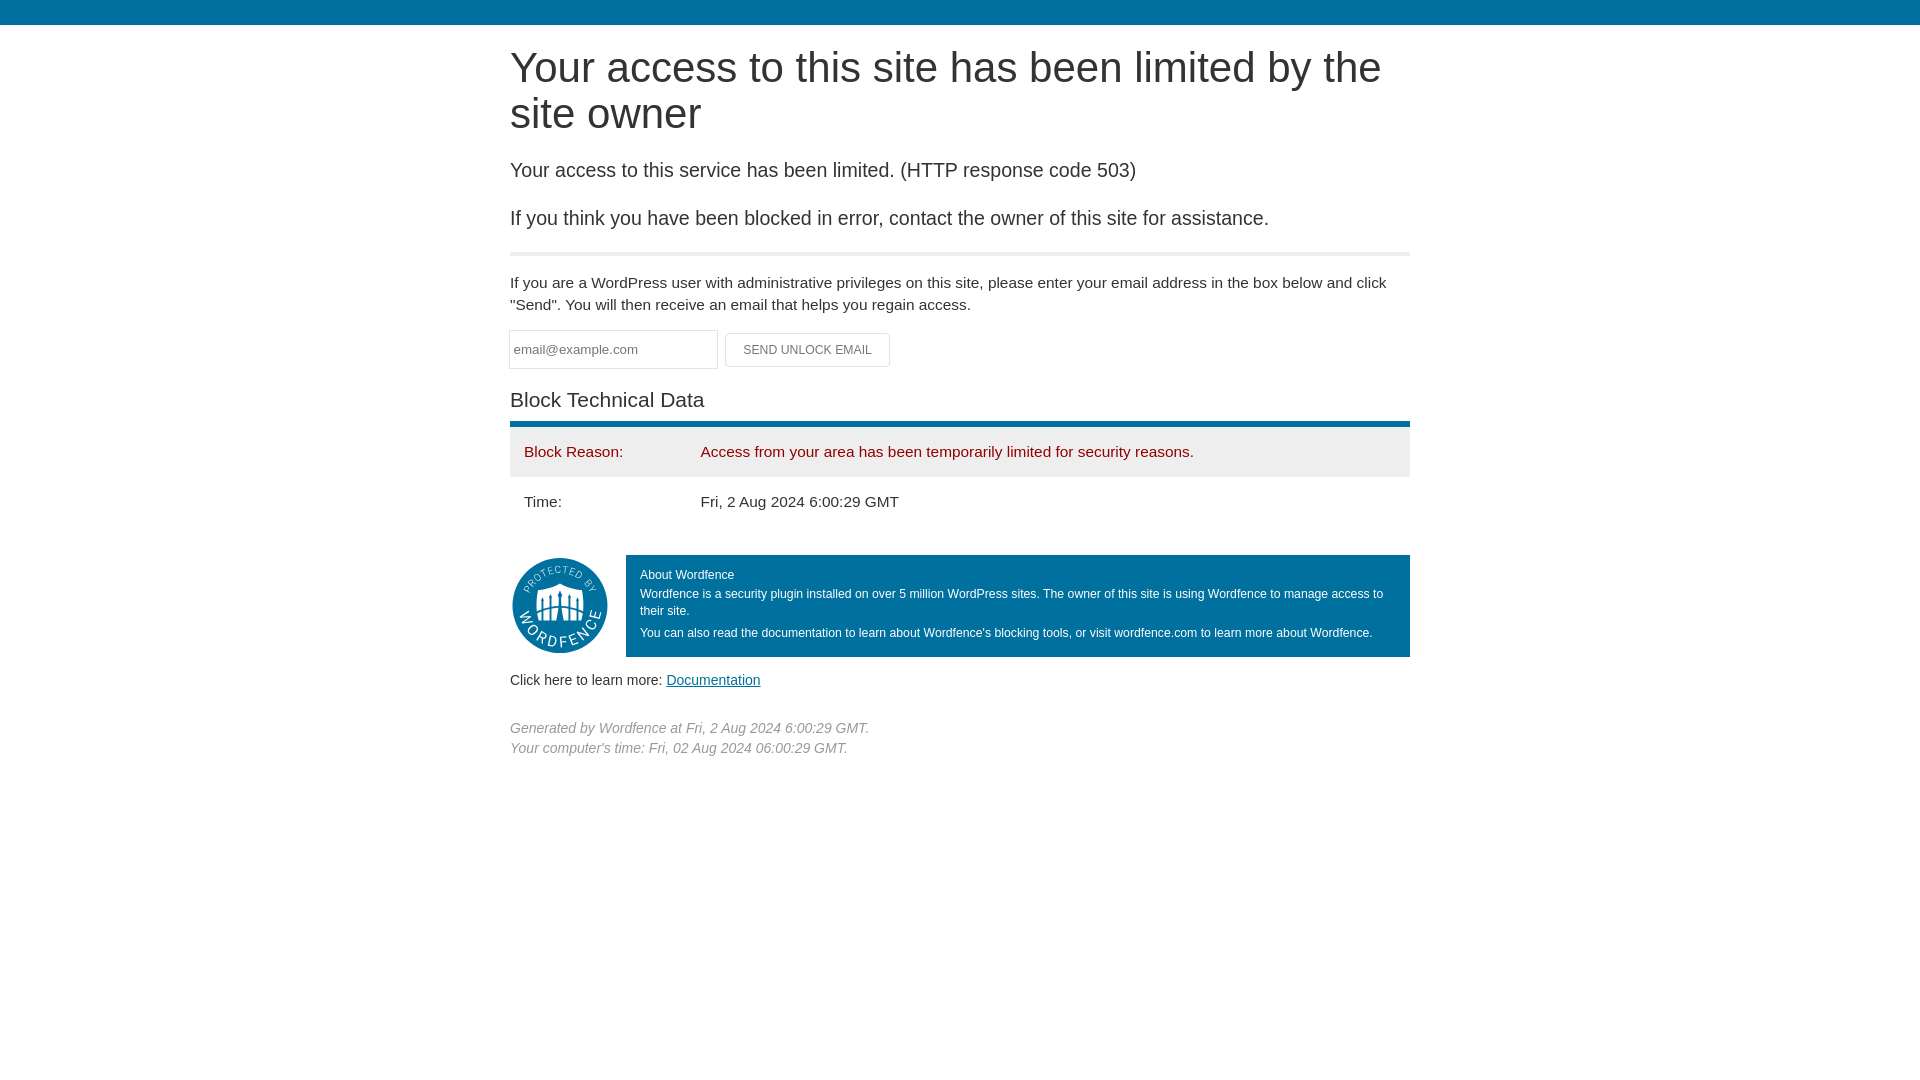 This screenshot has height=1080, width=1920. Describe the element at coordinates (713, 679) in the screenshot. I see `Documentation` at that location.